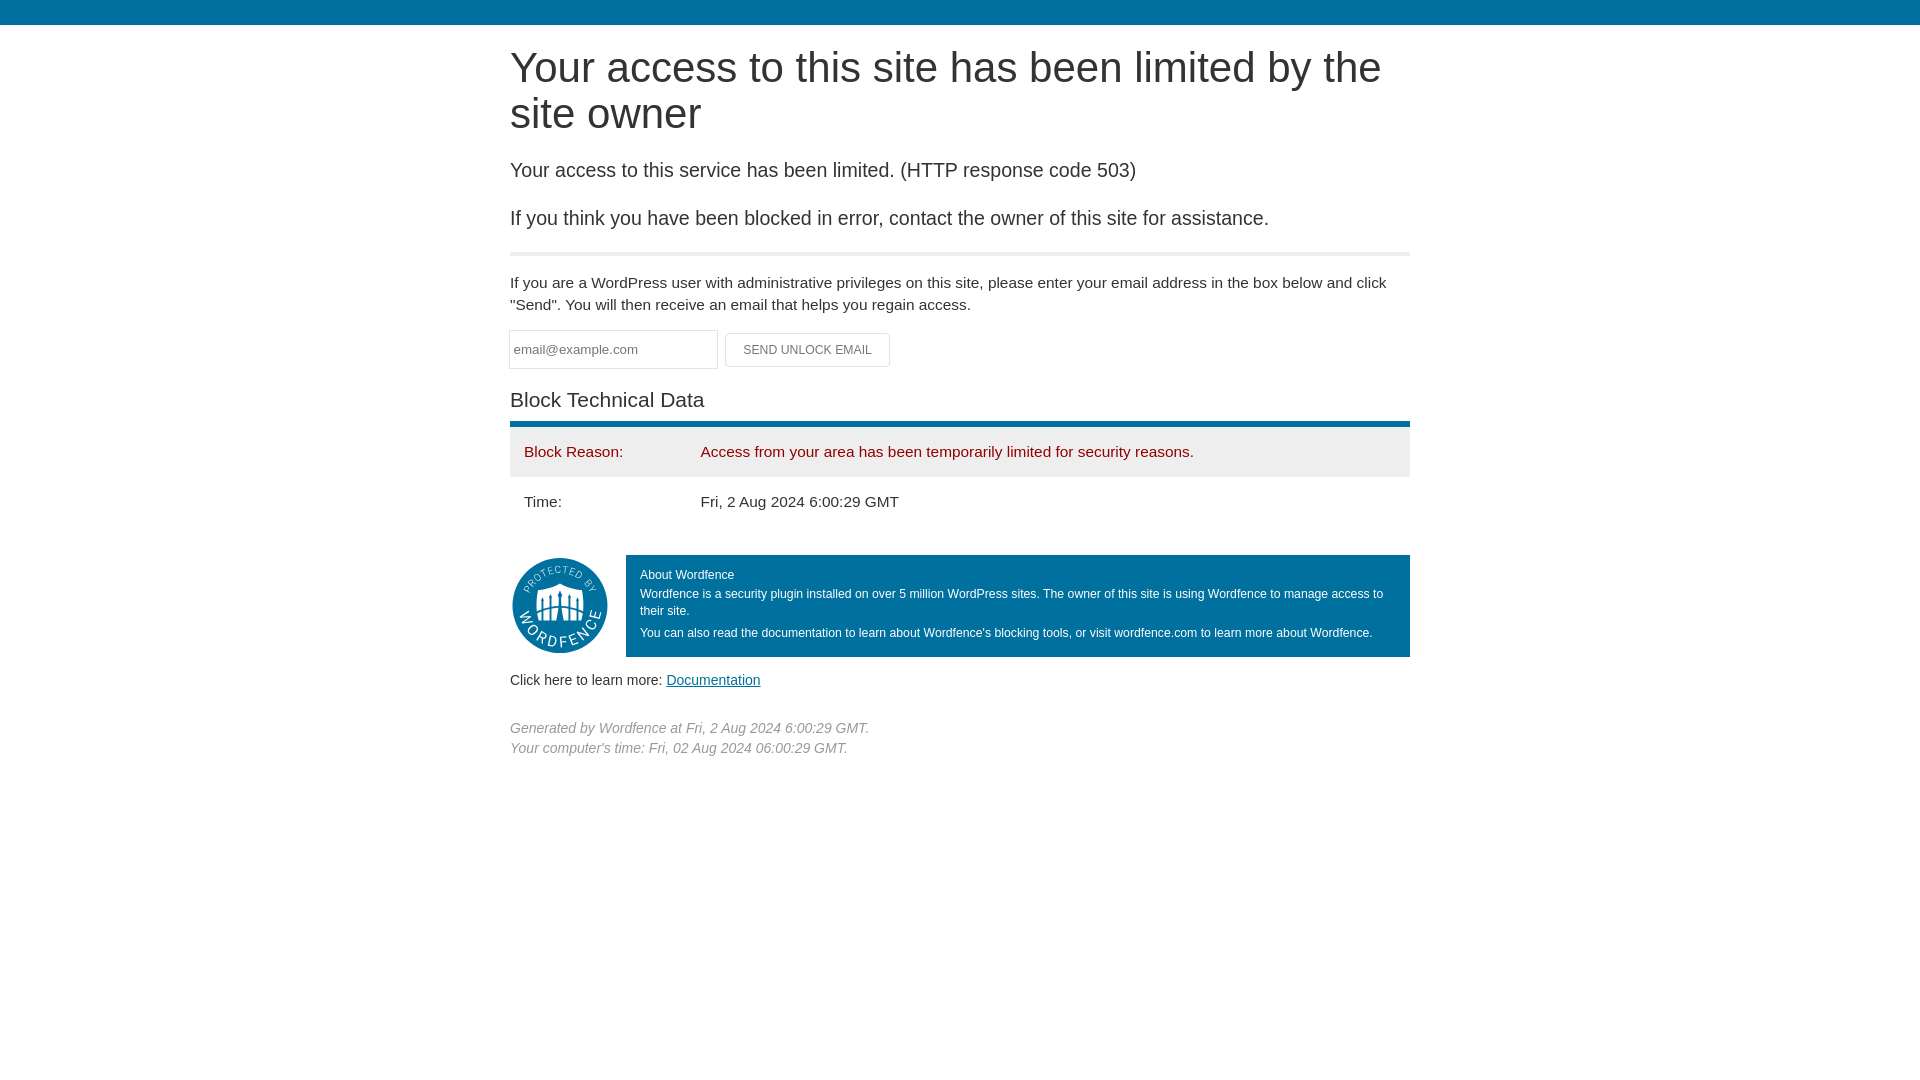 This screenshot has height=1080, width=1920. Describe the element at coordinates (713, 679) in the screenshot. I see `Documentation` at that location.